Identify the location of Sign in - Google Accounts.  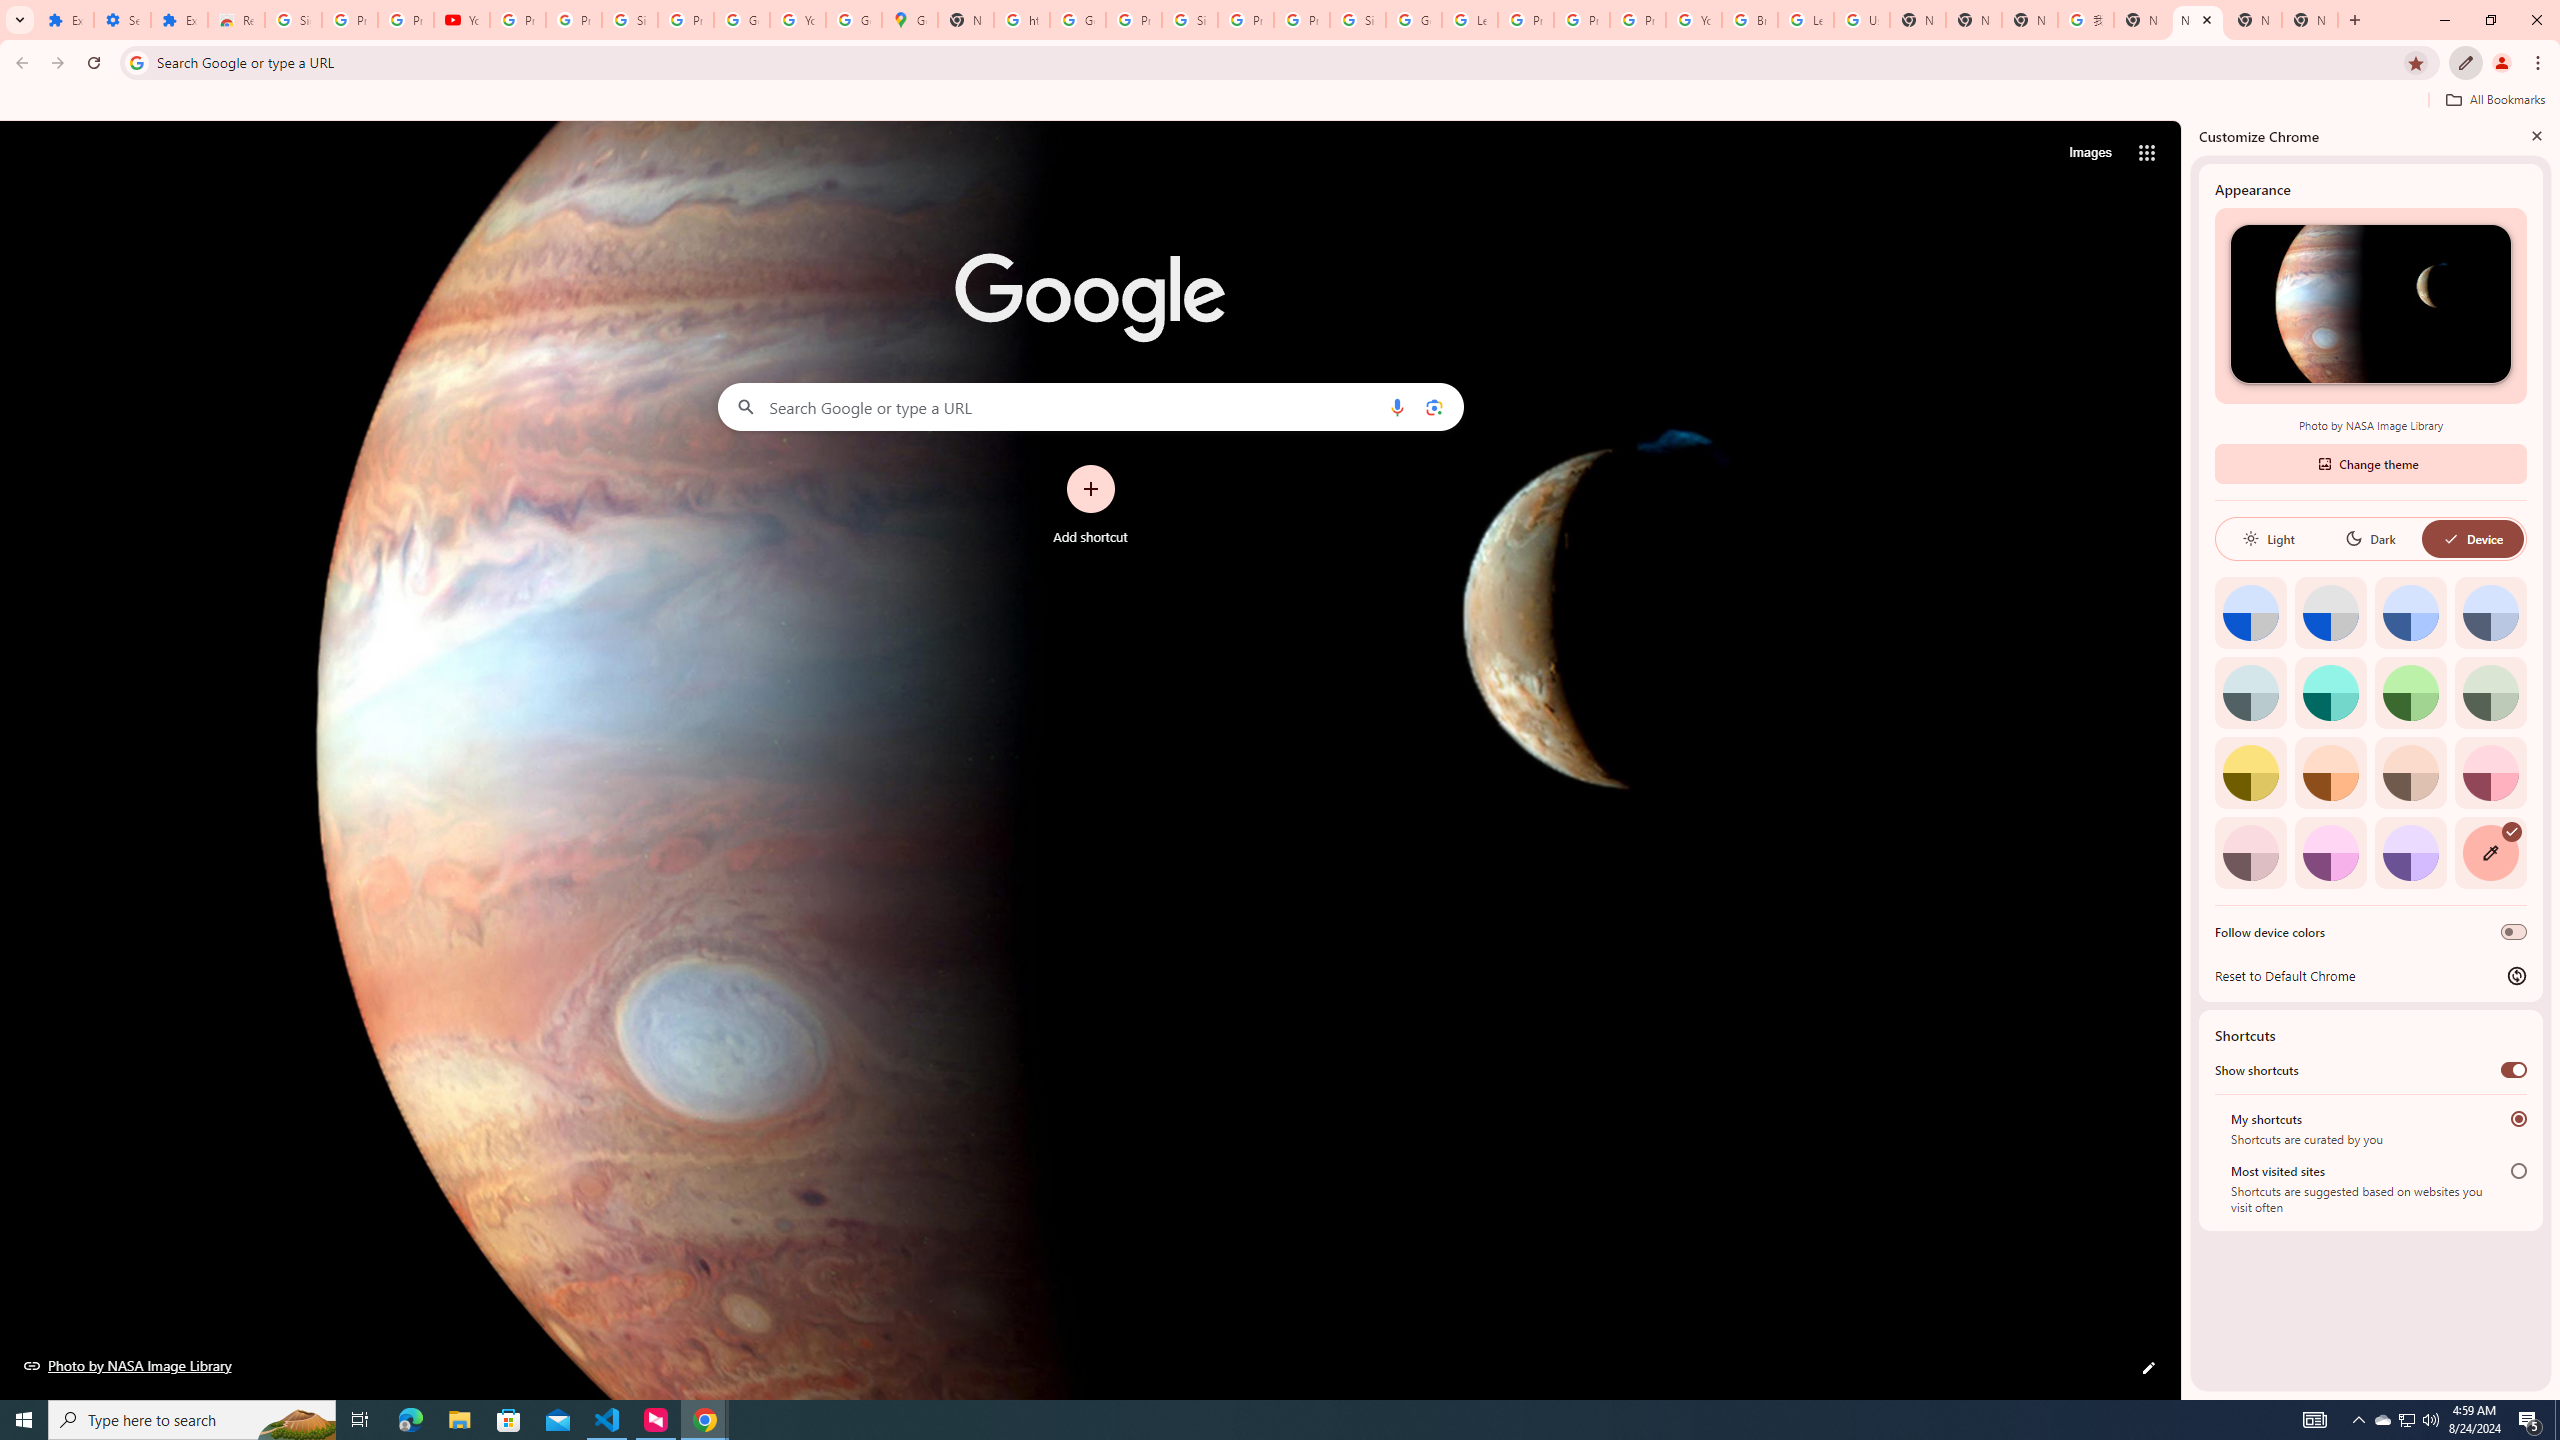
(1189, 20).